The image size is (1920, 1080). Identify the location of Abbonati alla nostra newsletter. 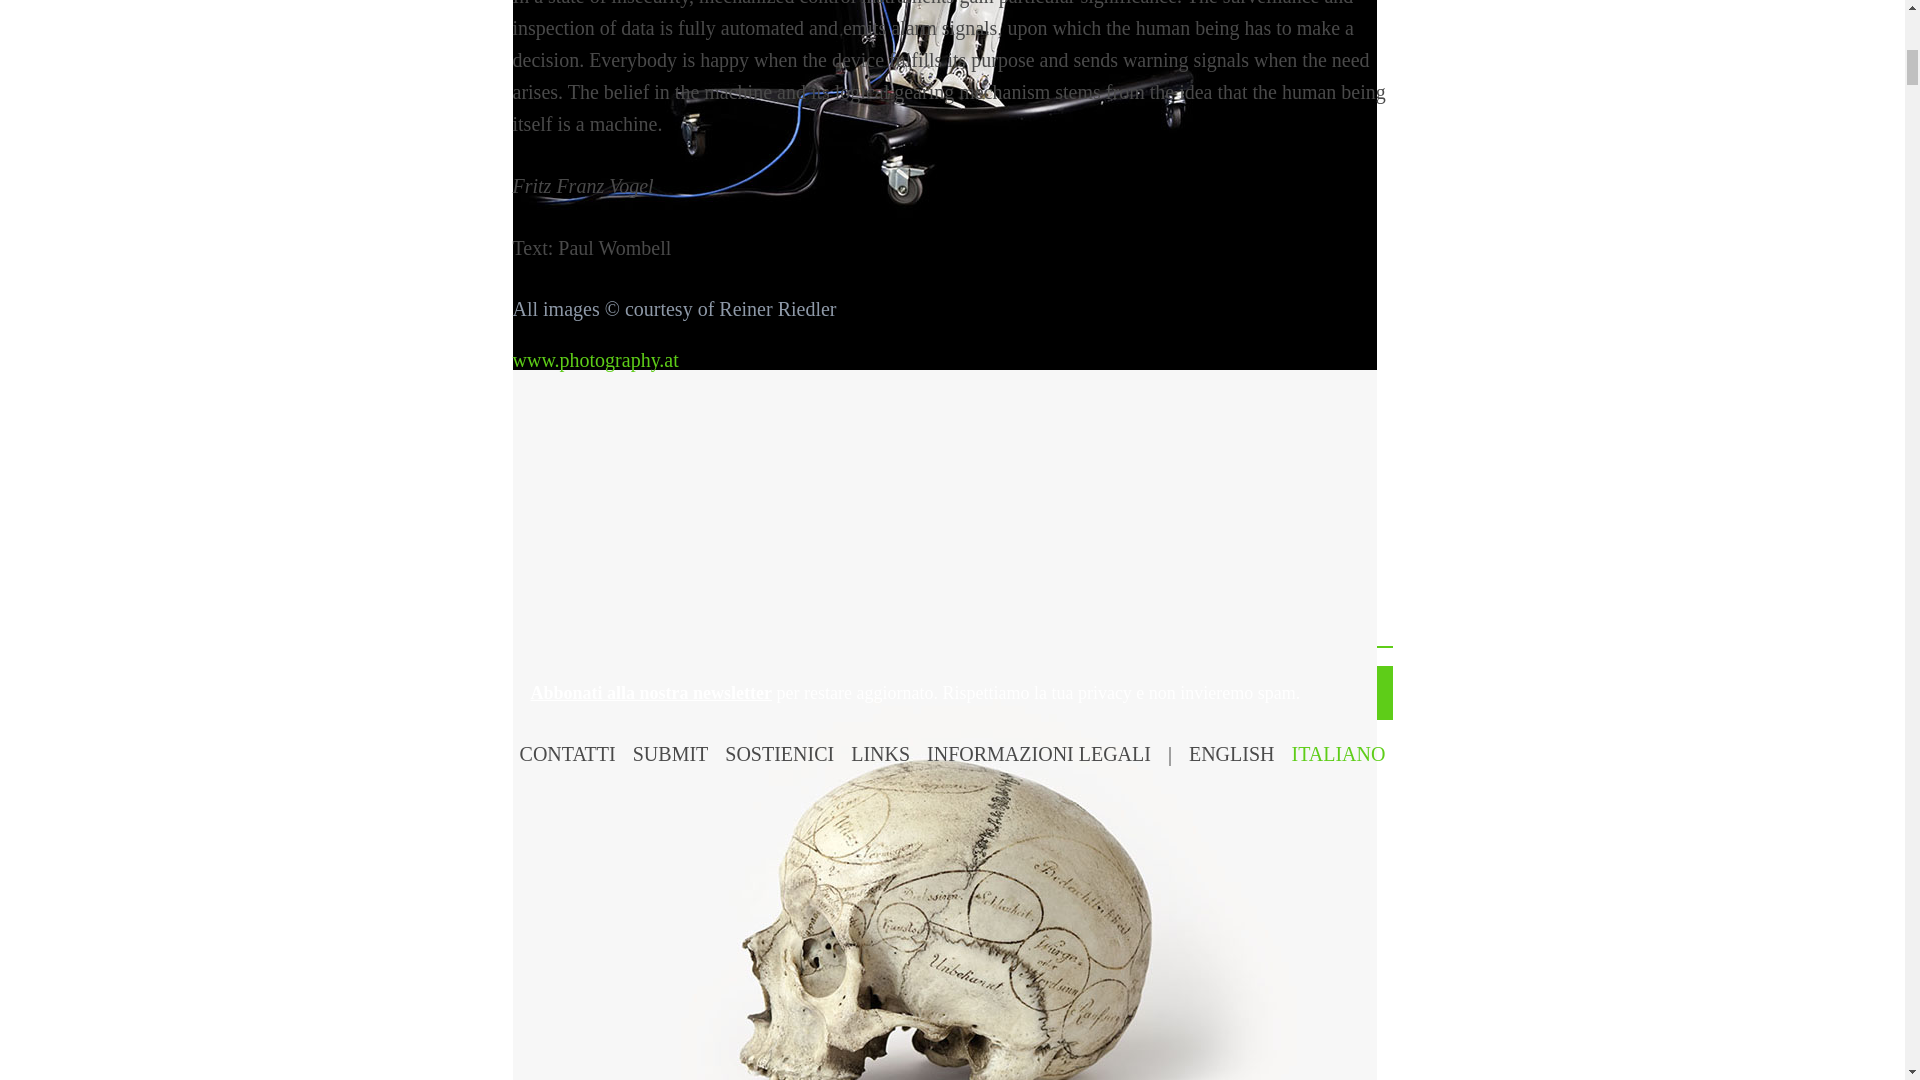
(650, 692).